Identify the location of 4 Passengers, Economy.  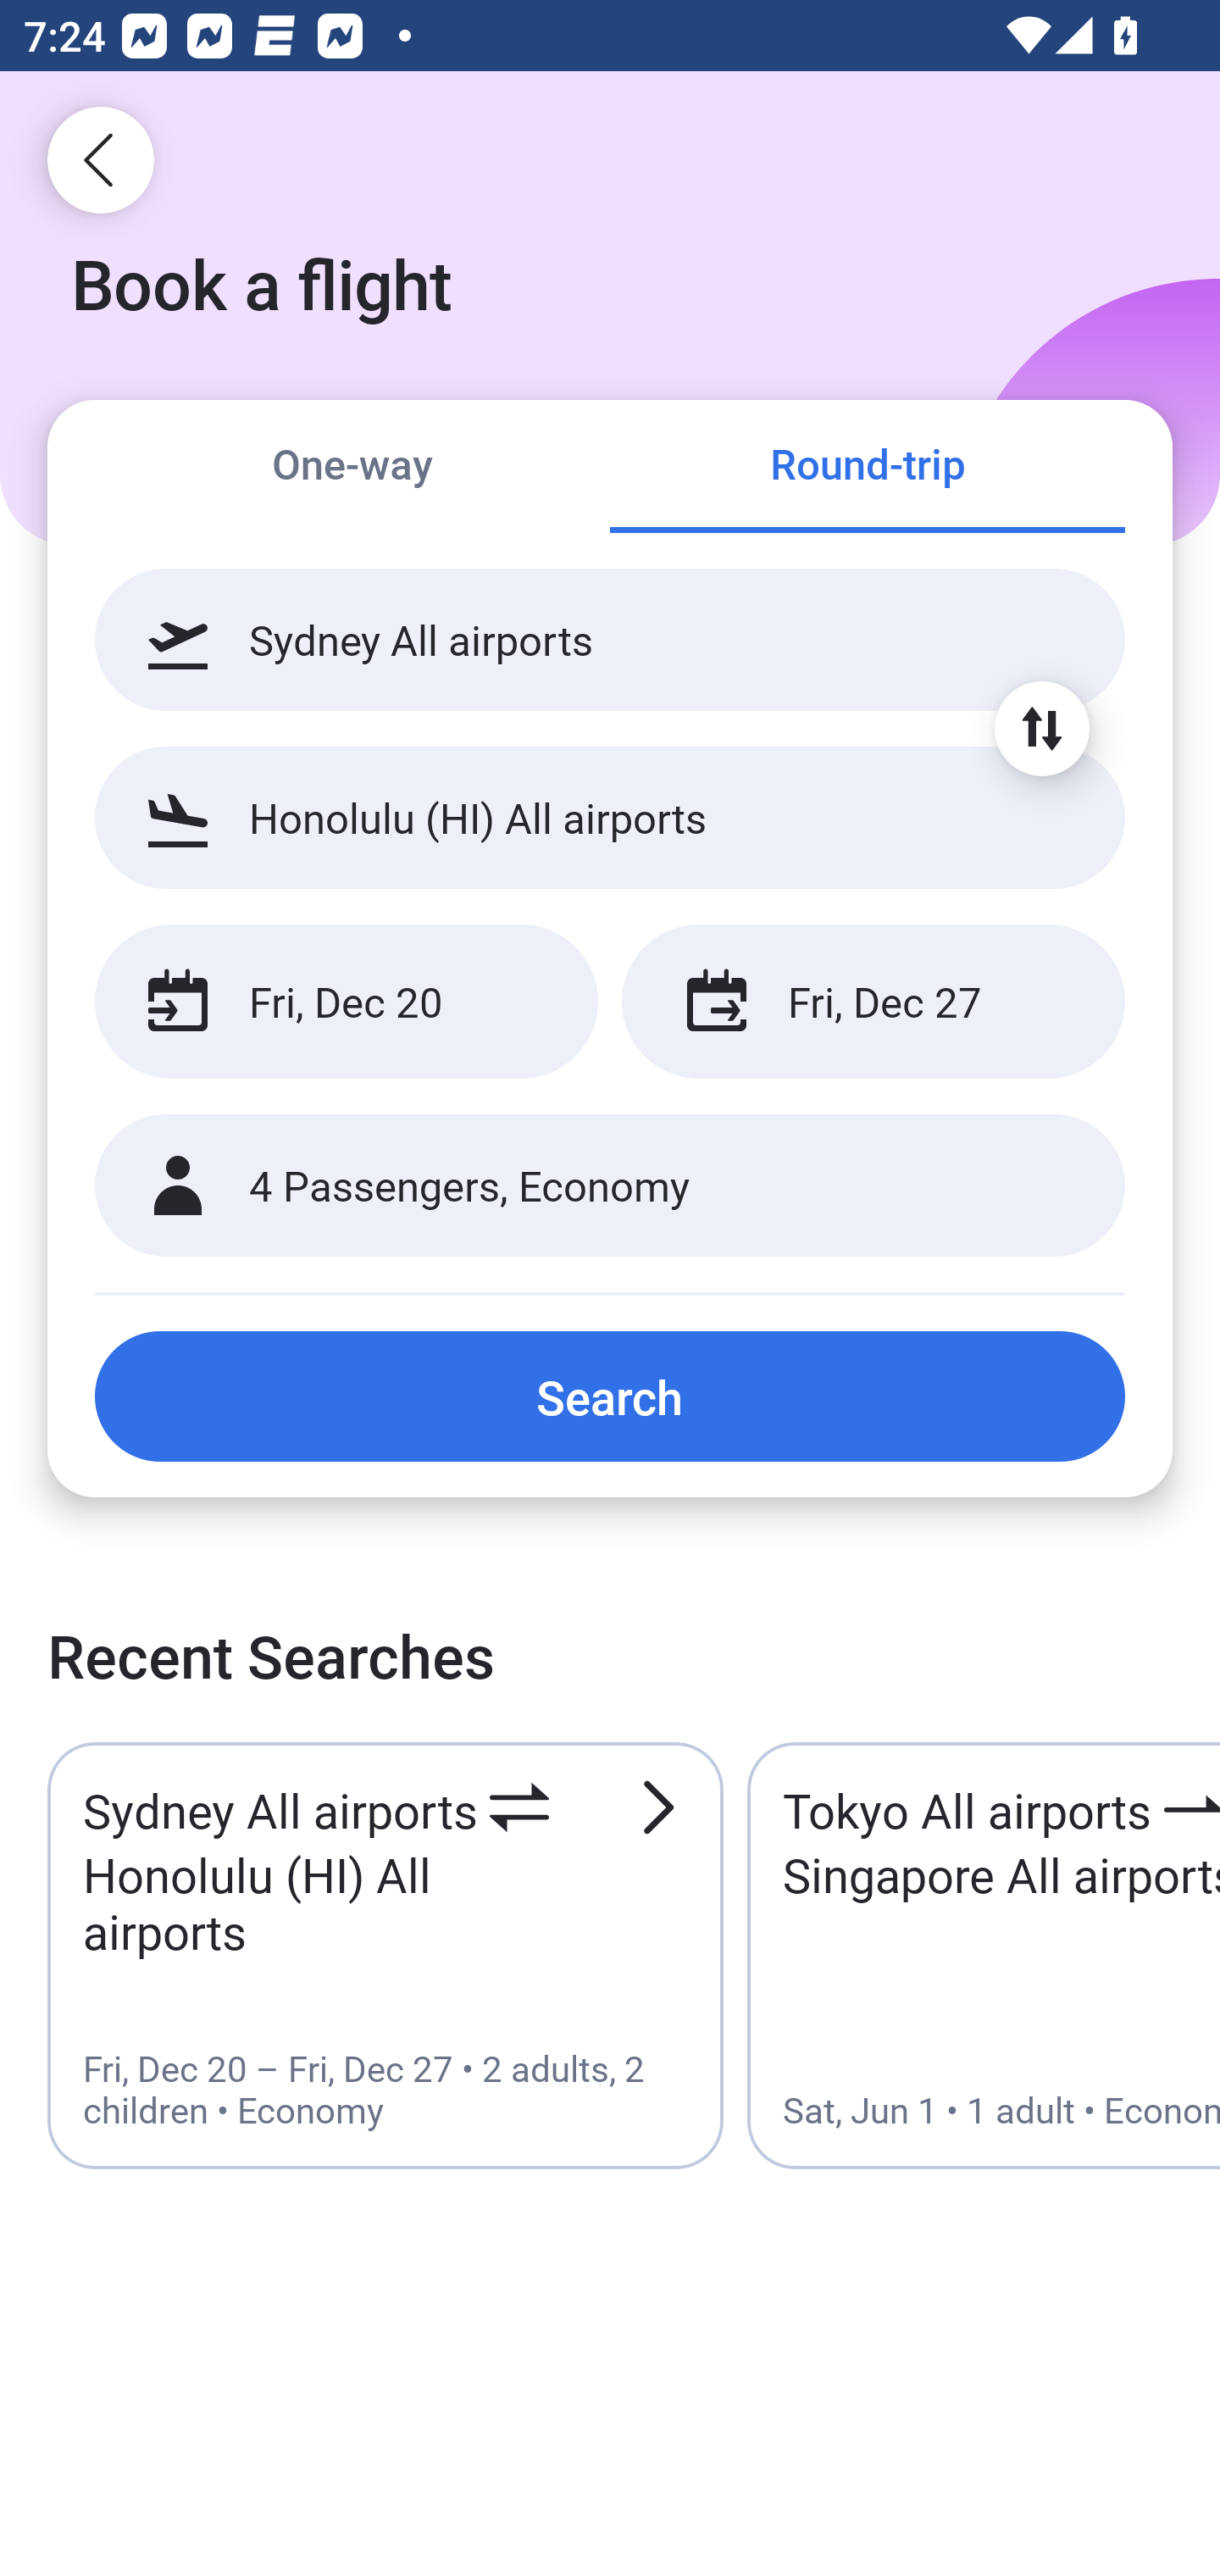
(610, 1186).